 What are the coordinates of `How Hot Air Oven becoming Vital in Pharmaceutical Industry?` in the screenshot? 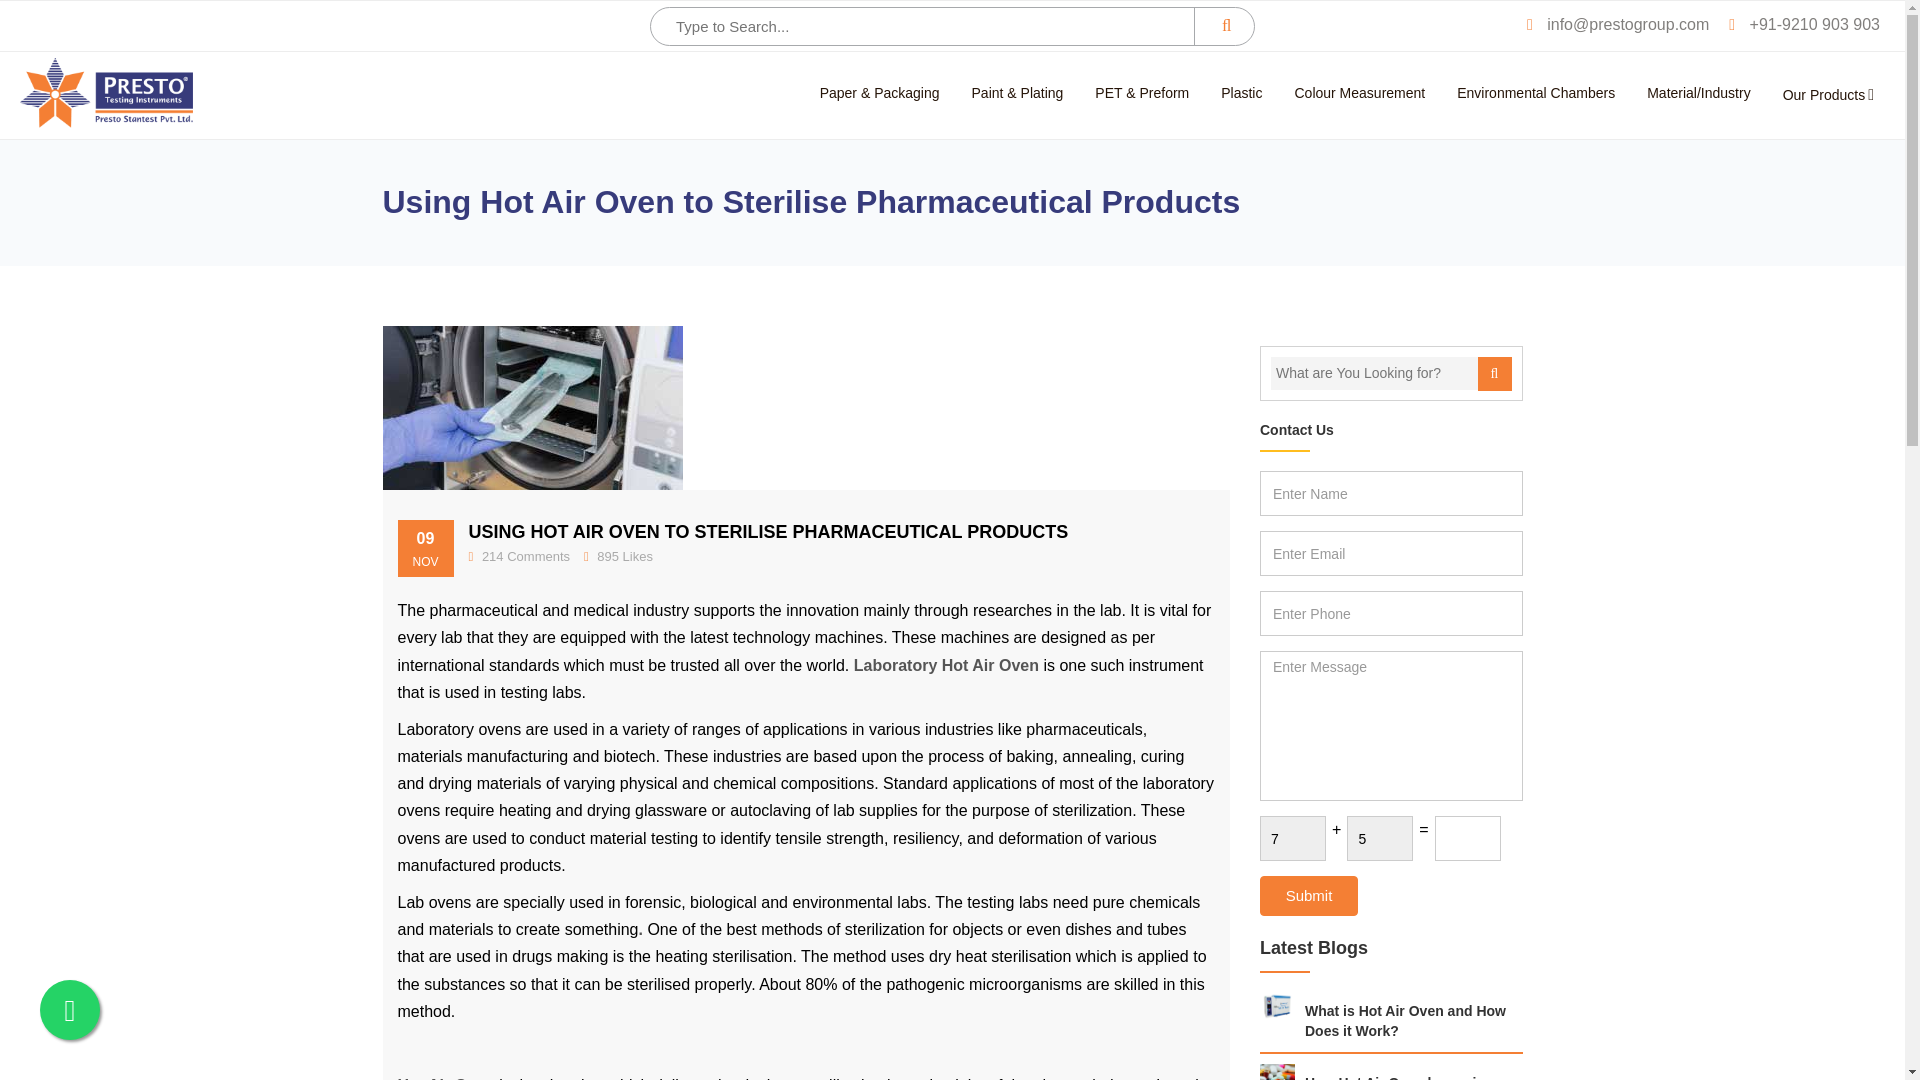 It's located at (1390, 1076).